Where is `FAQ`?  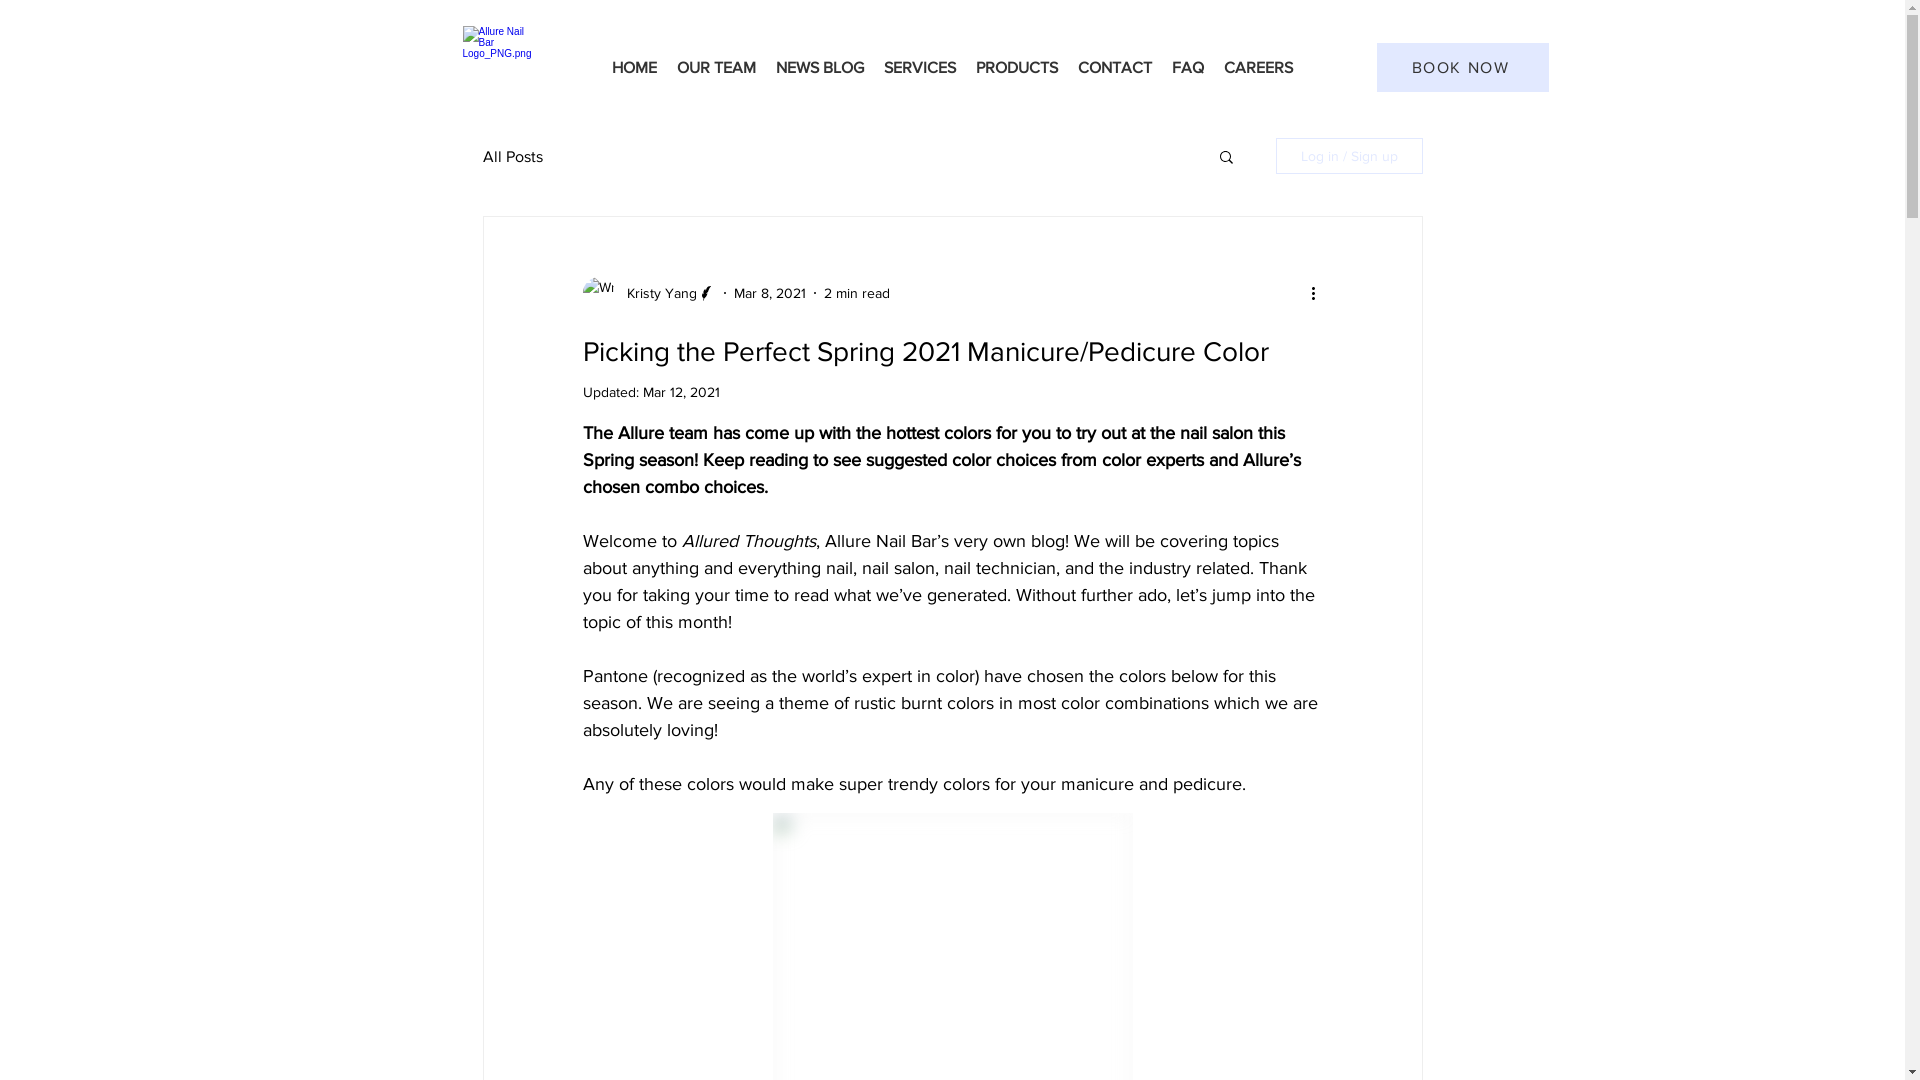
FAQ is located at coordinates (1188, 68).